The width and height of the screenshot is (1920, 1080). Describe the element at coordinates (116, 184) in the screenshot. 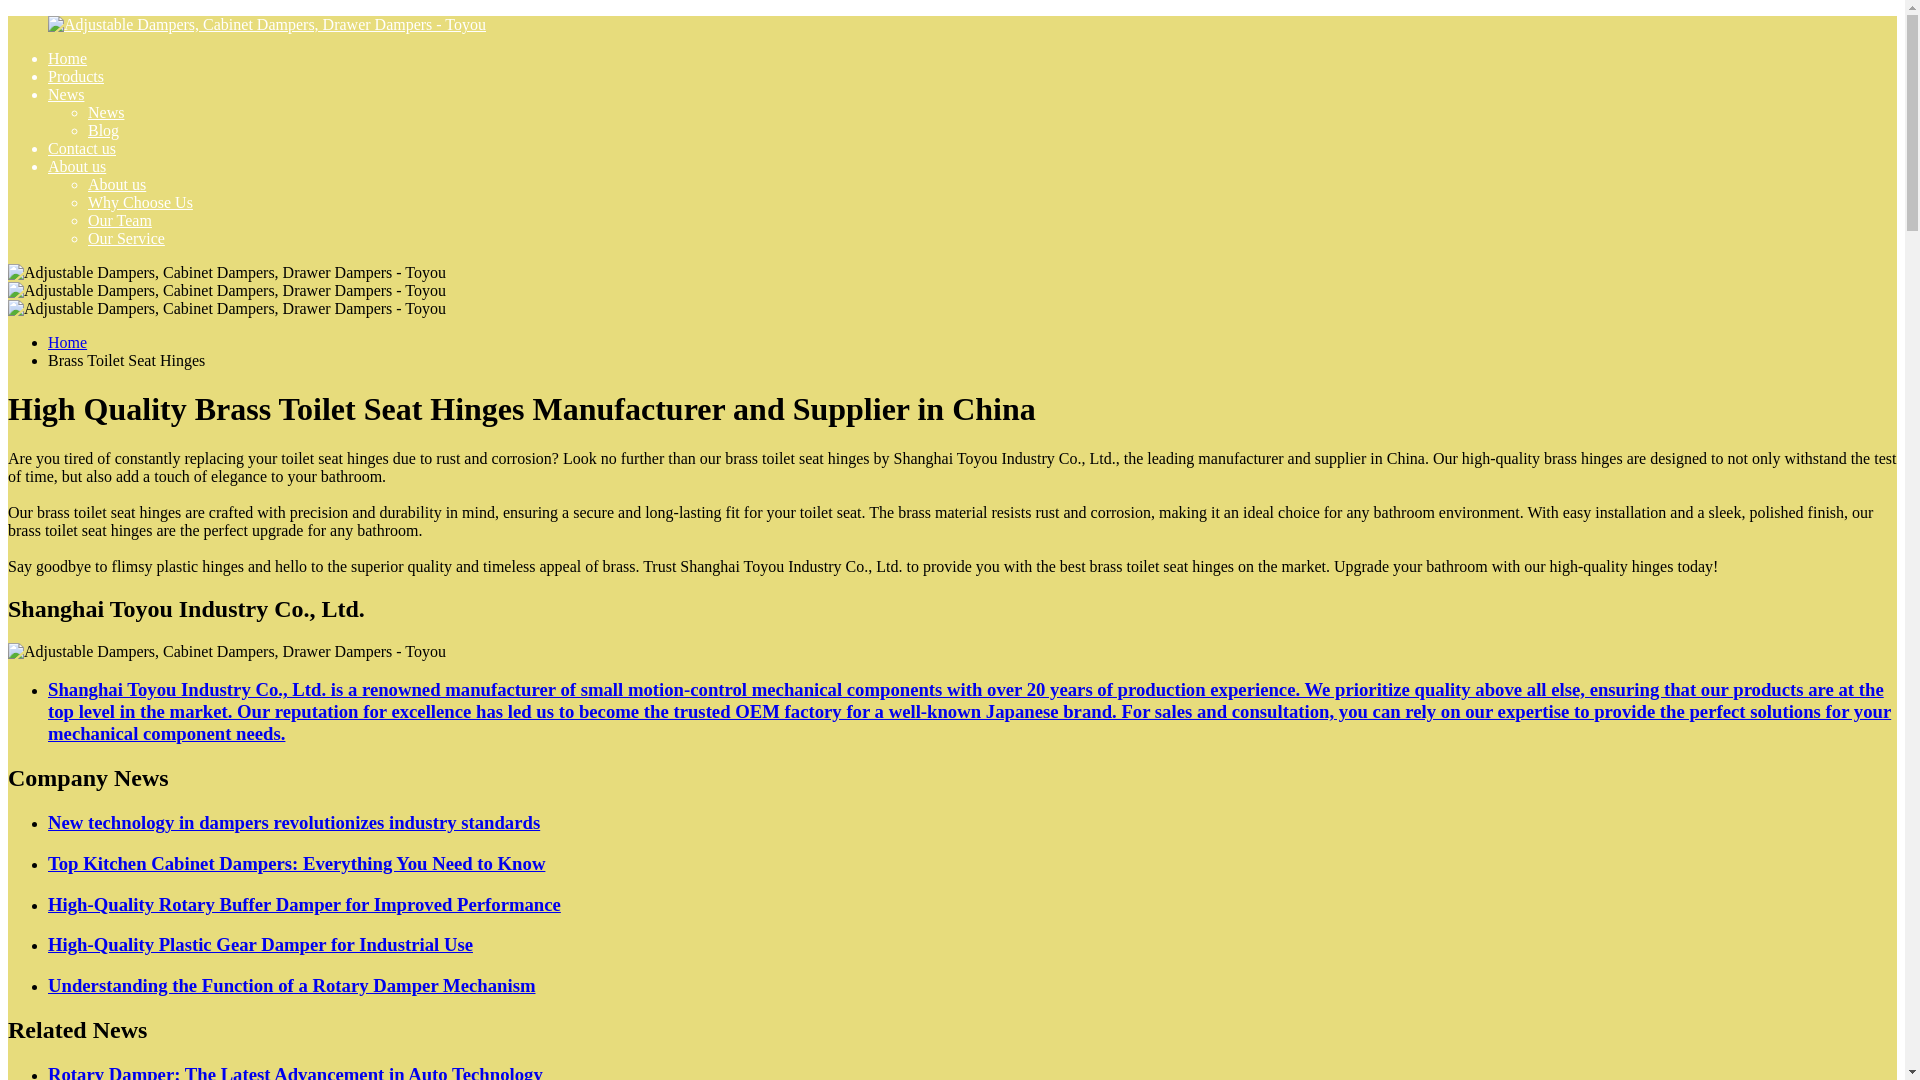

I see `About us` at that location.